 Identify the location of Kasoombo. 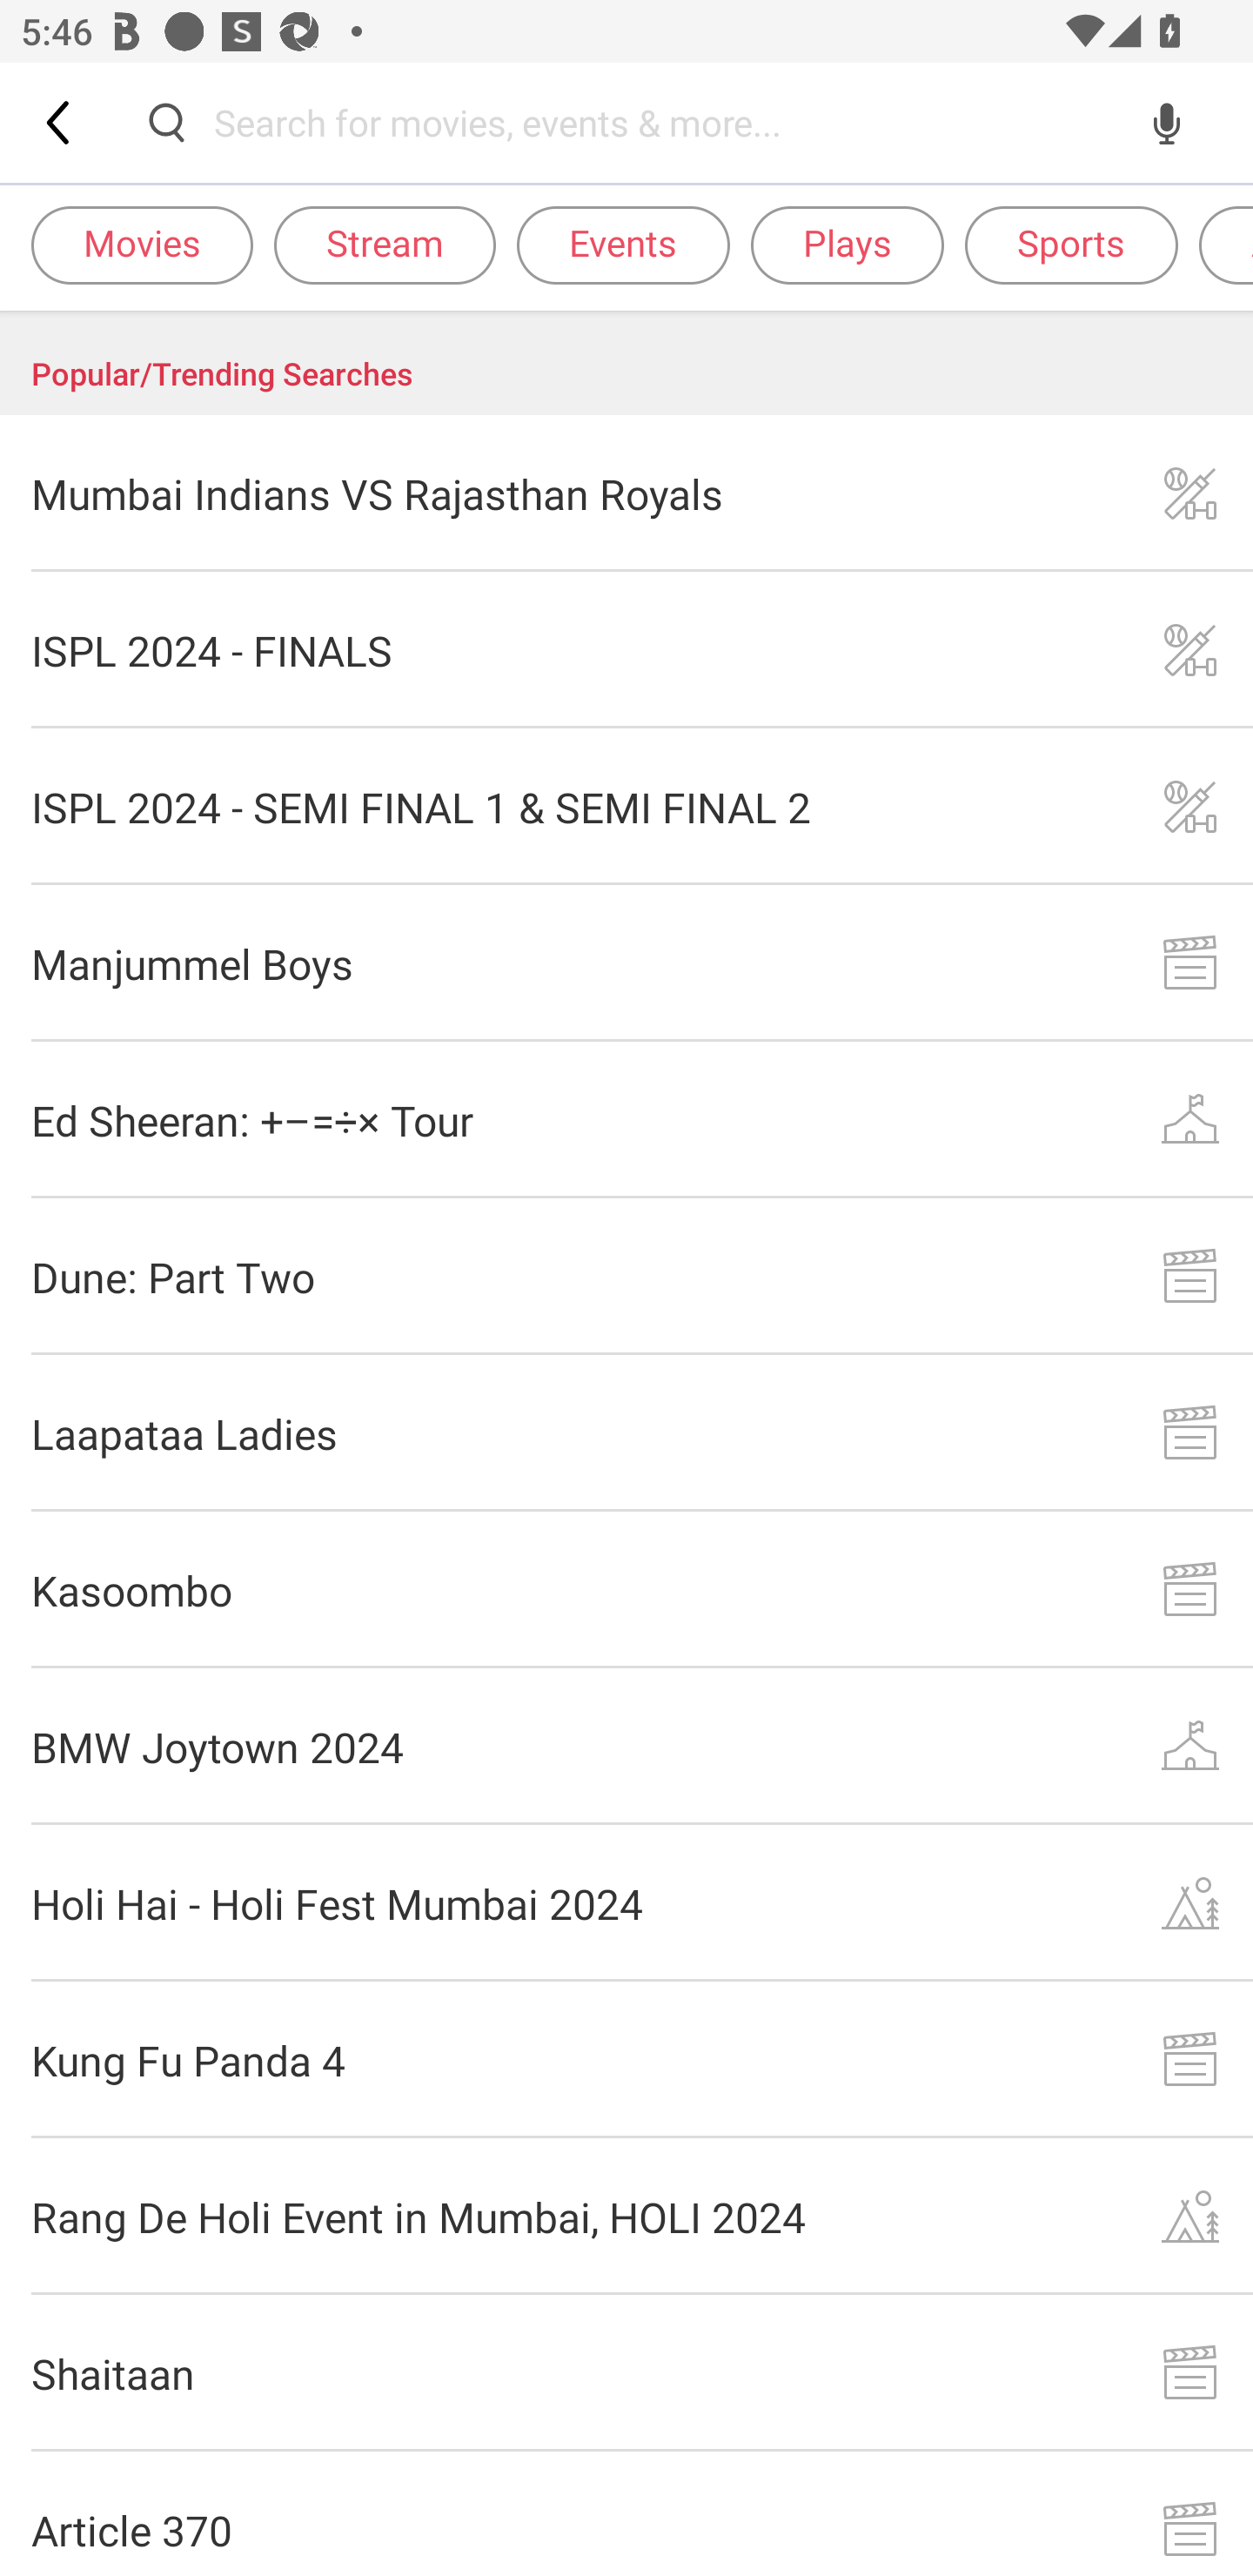
(626, 1591).